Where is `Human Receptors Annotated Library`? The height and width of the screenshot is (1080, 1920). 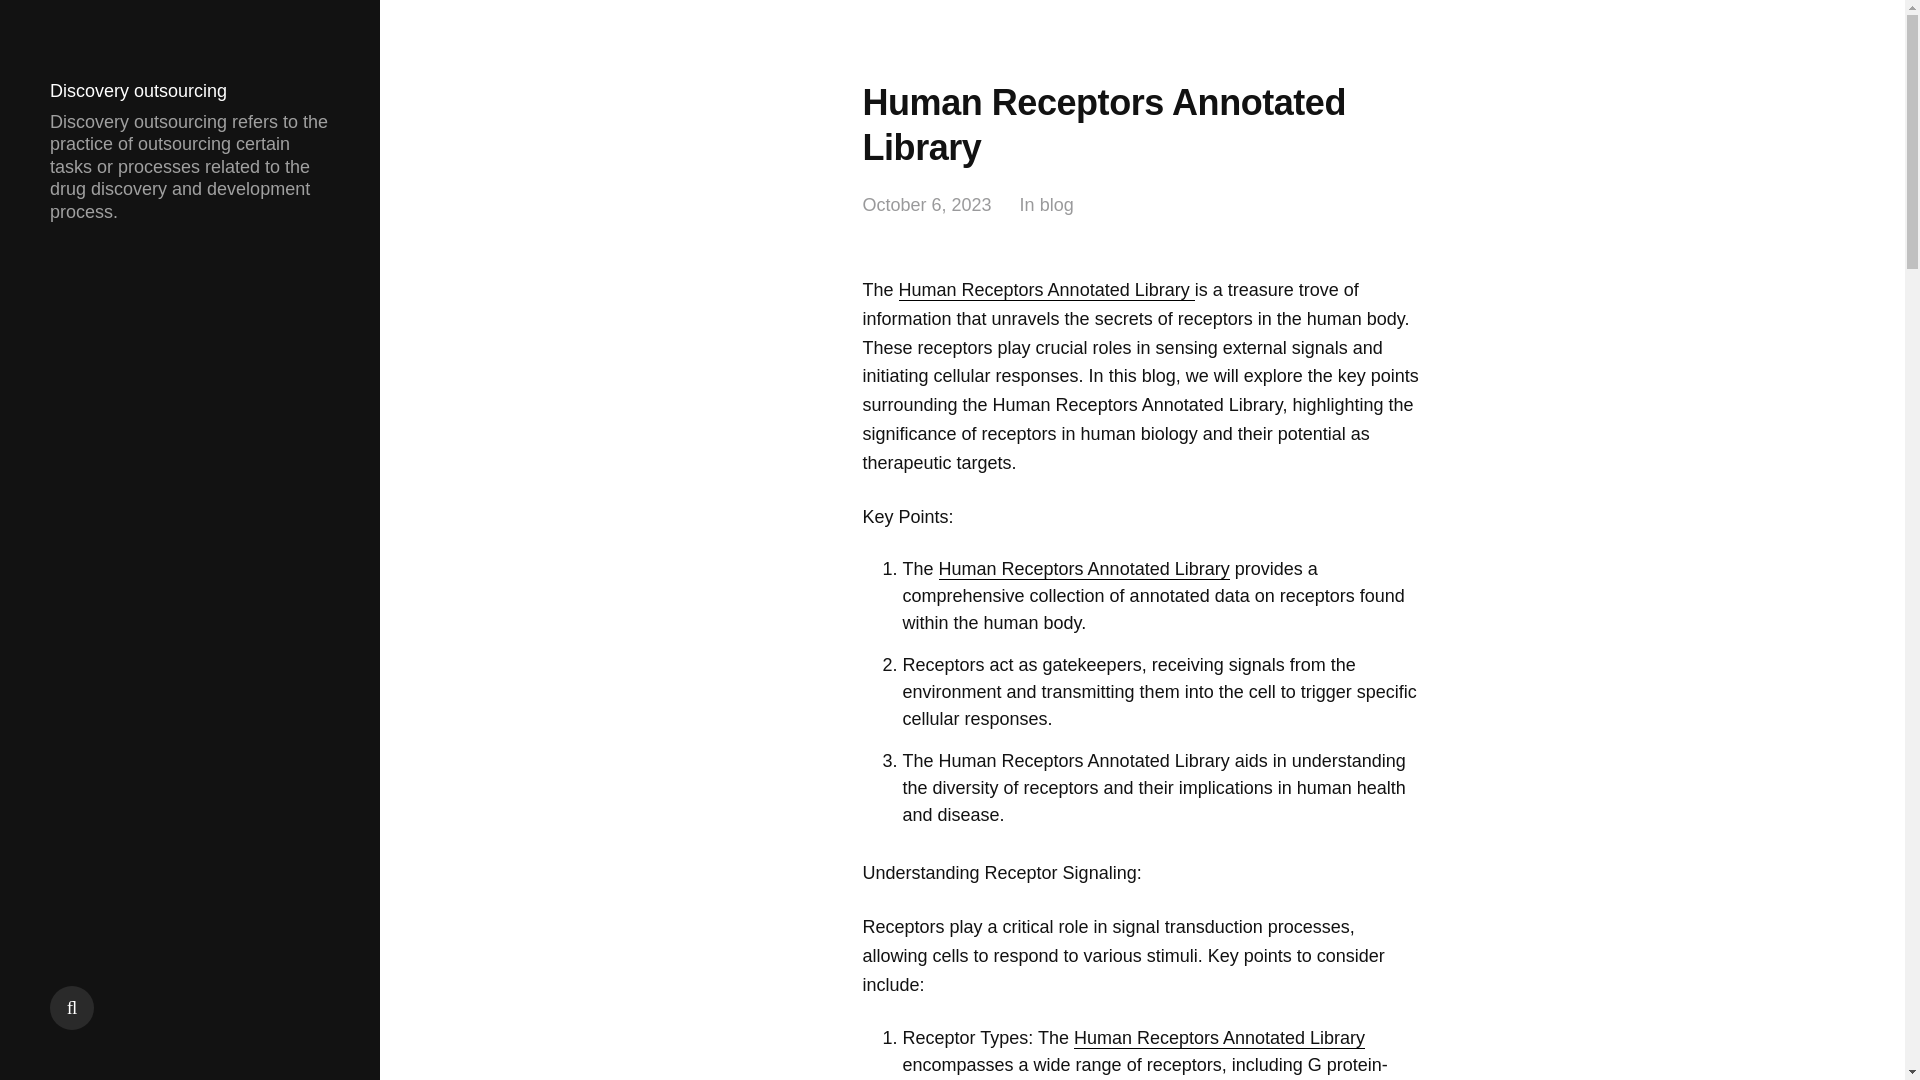
Human Receptors Annotated Library is located at coordinates (1046, 290).